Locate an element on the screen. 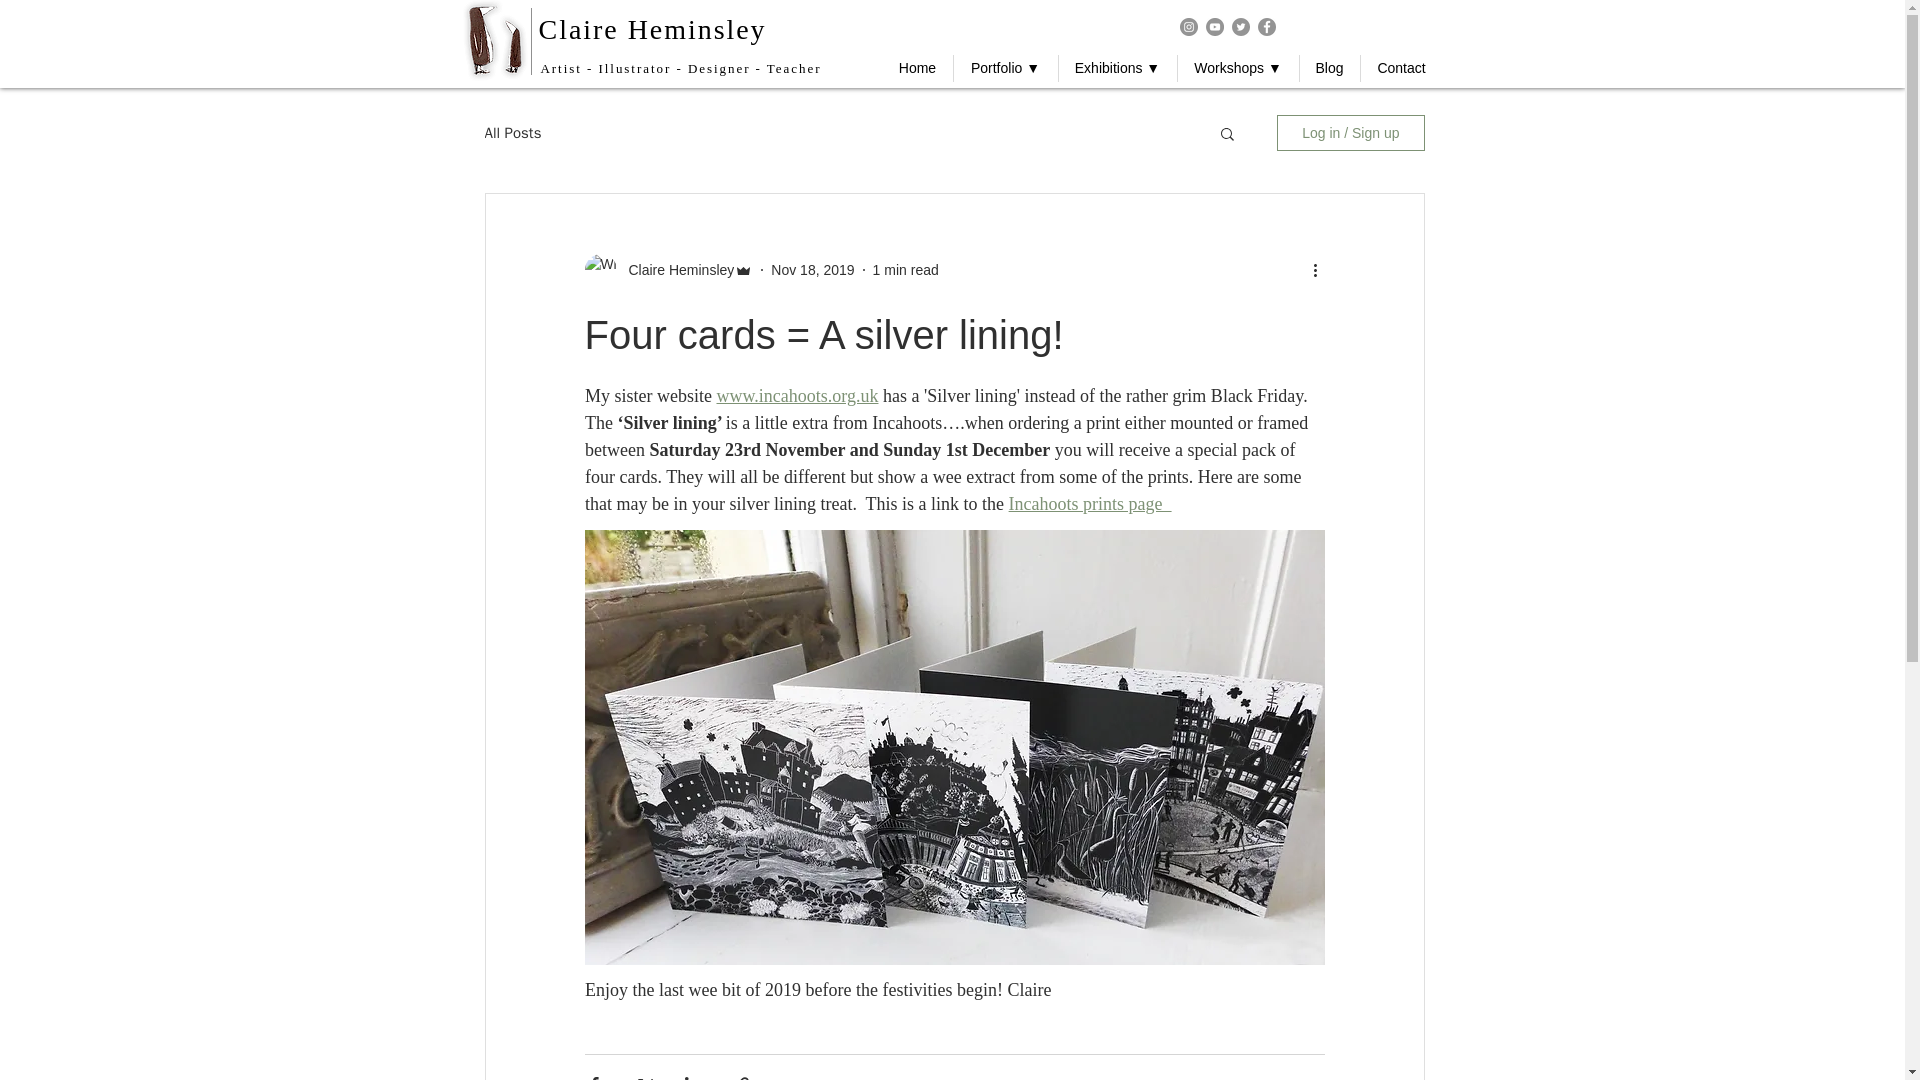  1 min read is located at coordinates (906, 270).